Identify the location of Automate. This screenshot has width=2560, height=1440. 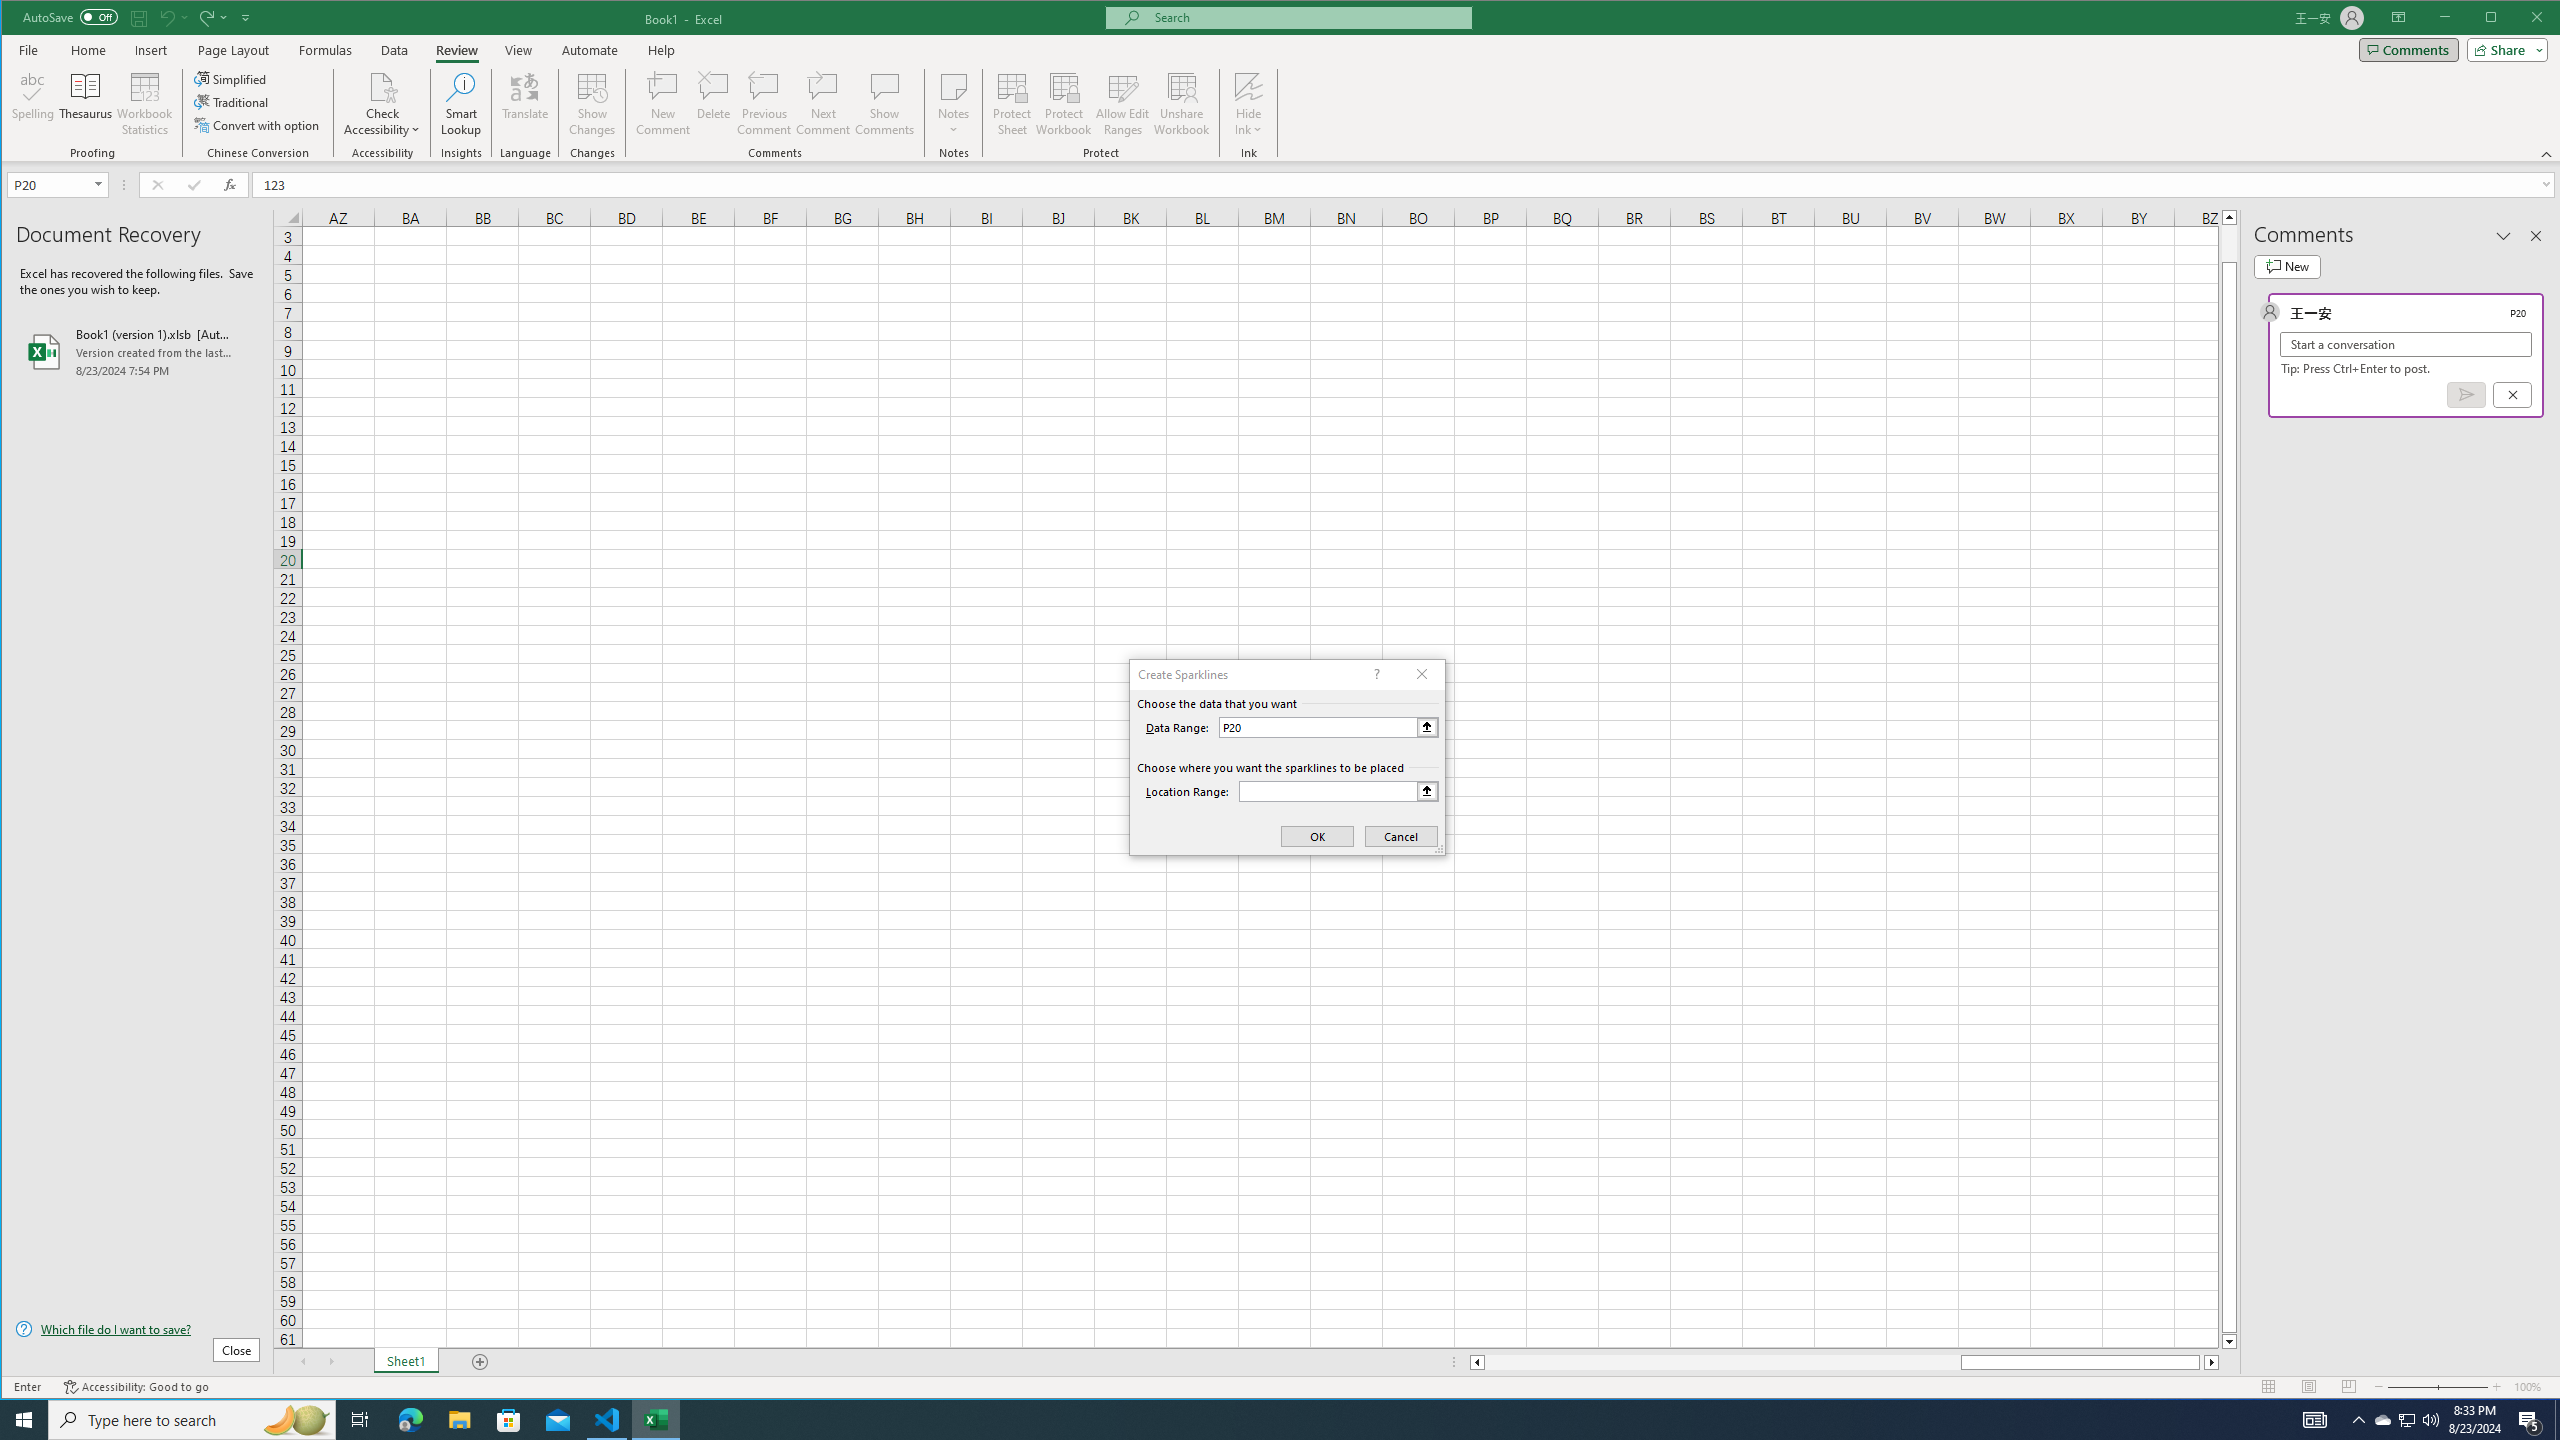
(590, 50).